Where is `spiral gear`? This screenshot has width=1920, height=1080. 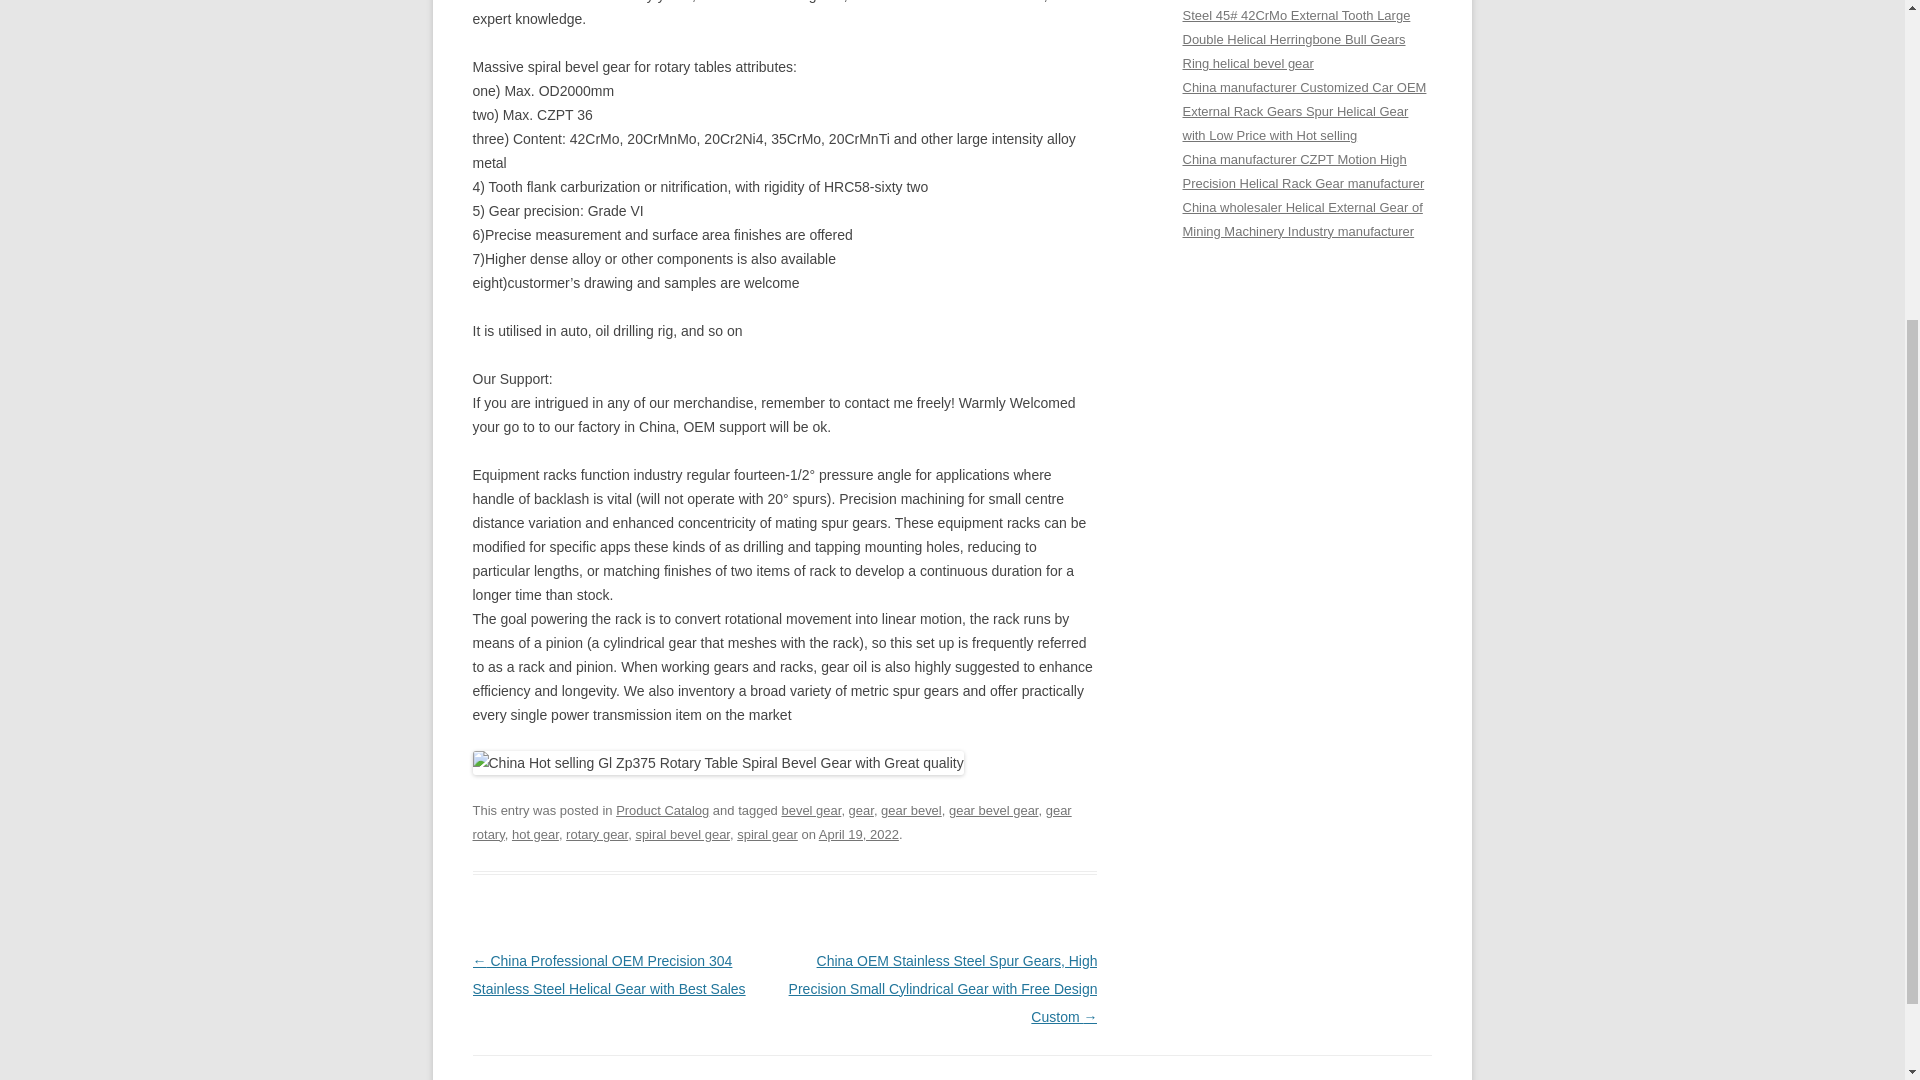 spiral gear is located at coordinates (768, 834).